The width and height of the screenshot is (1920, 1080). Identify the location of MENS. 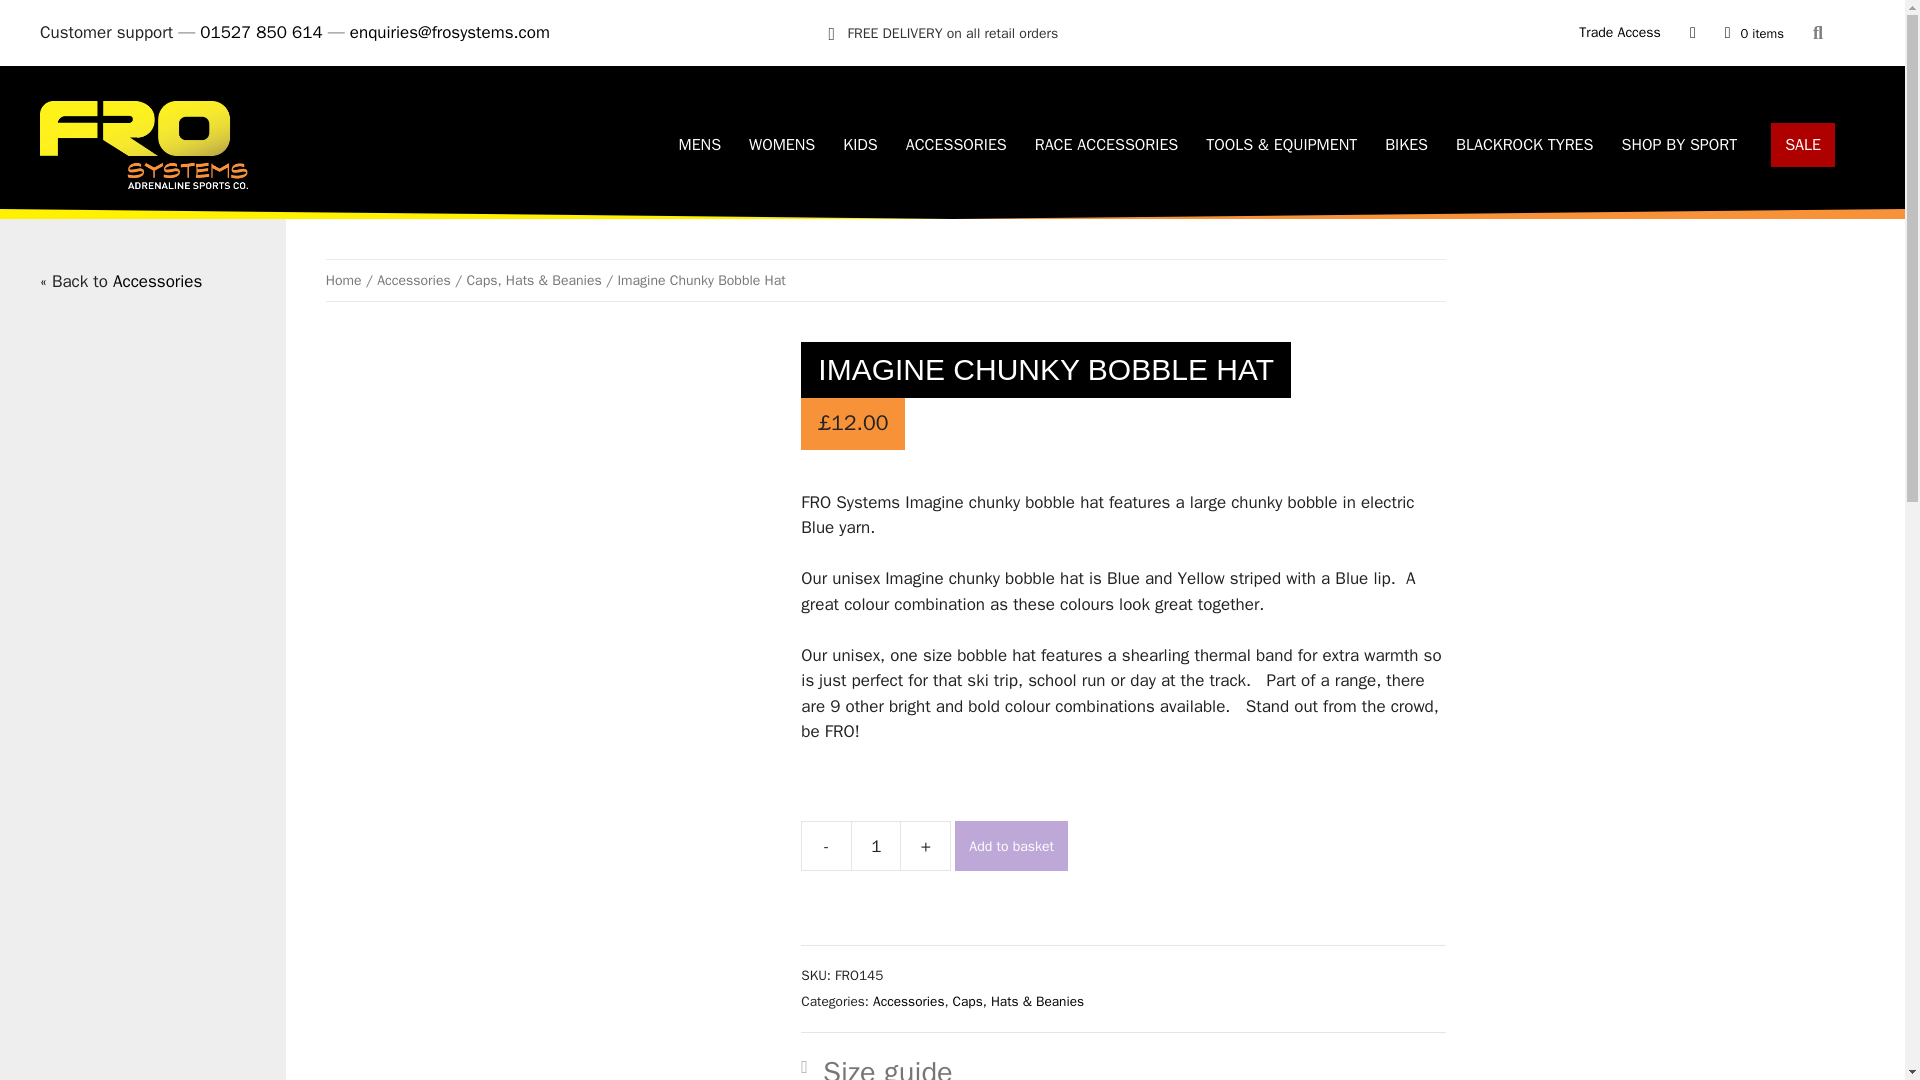
(700, 145).